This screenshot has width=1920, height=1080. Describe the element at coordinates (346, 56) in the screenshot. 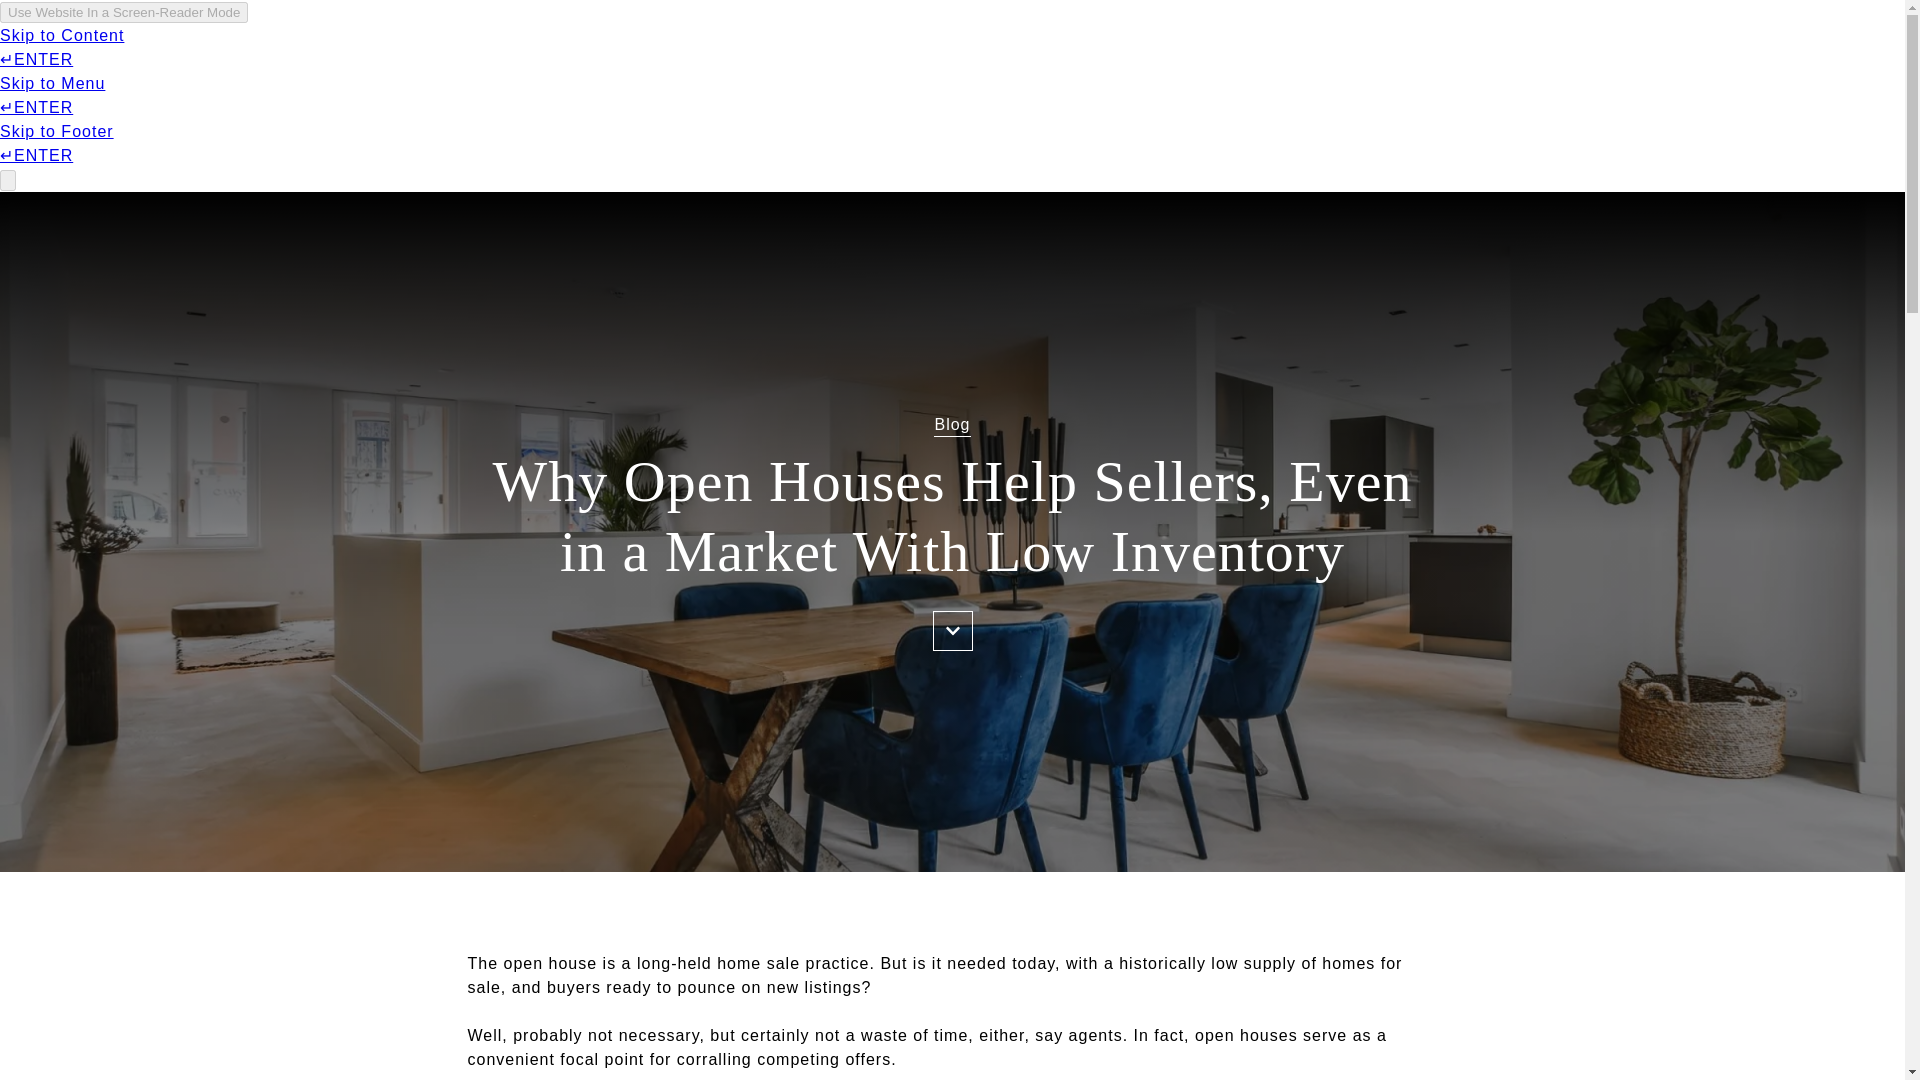

I see `About` at that location.